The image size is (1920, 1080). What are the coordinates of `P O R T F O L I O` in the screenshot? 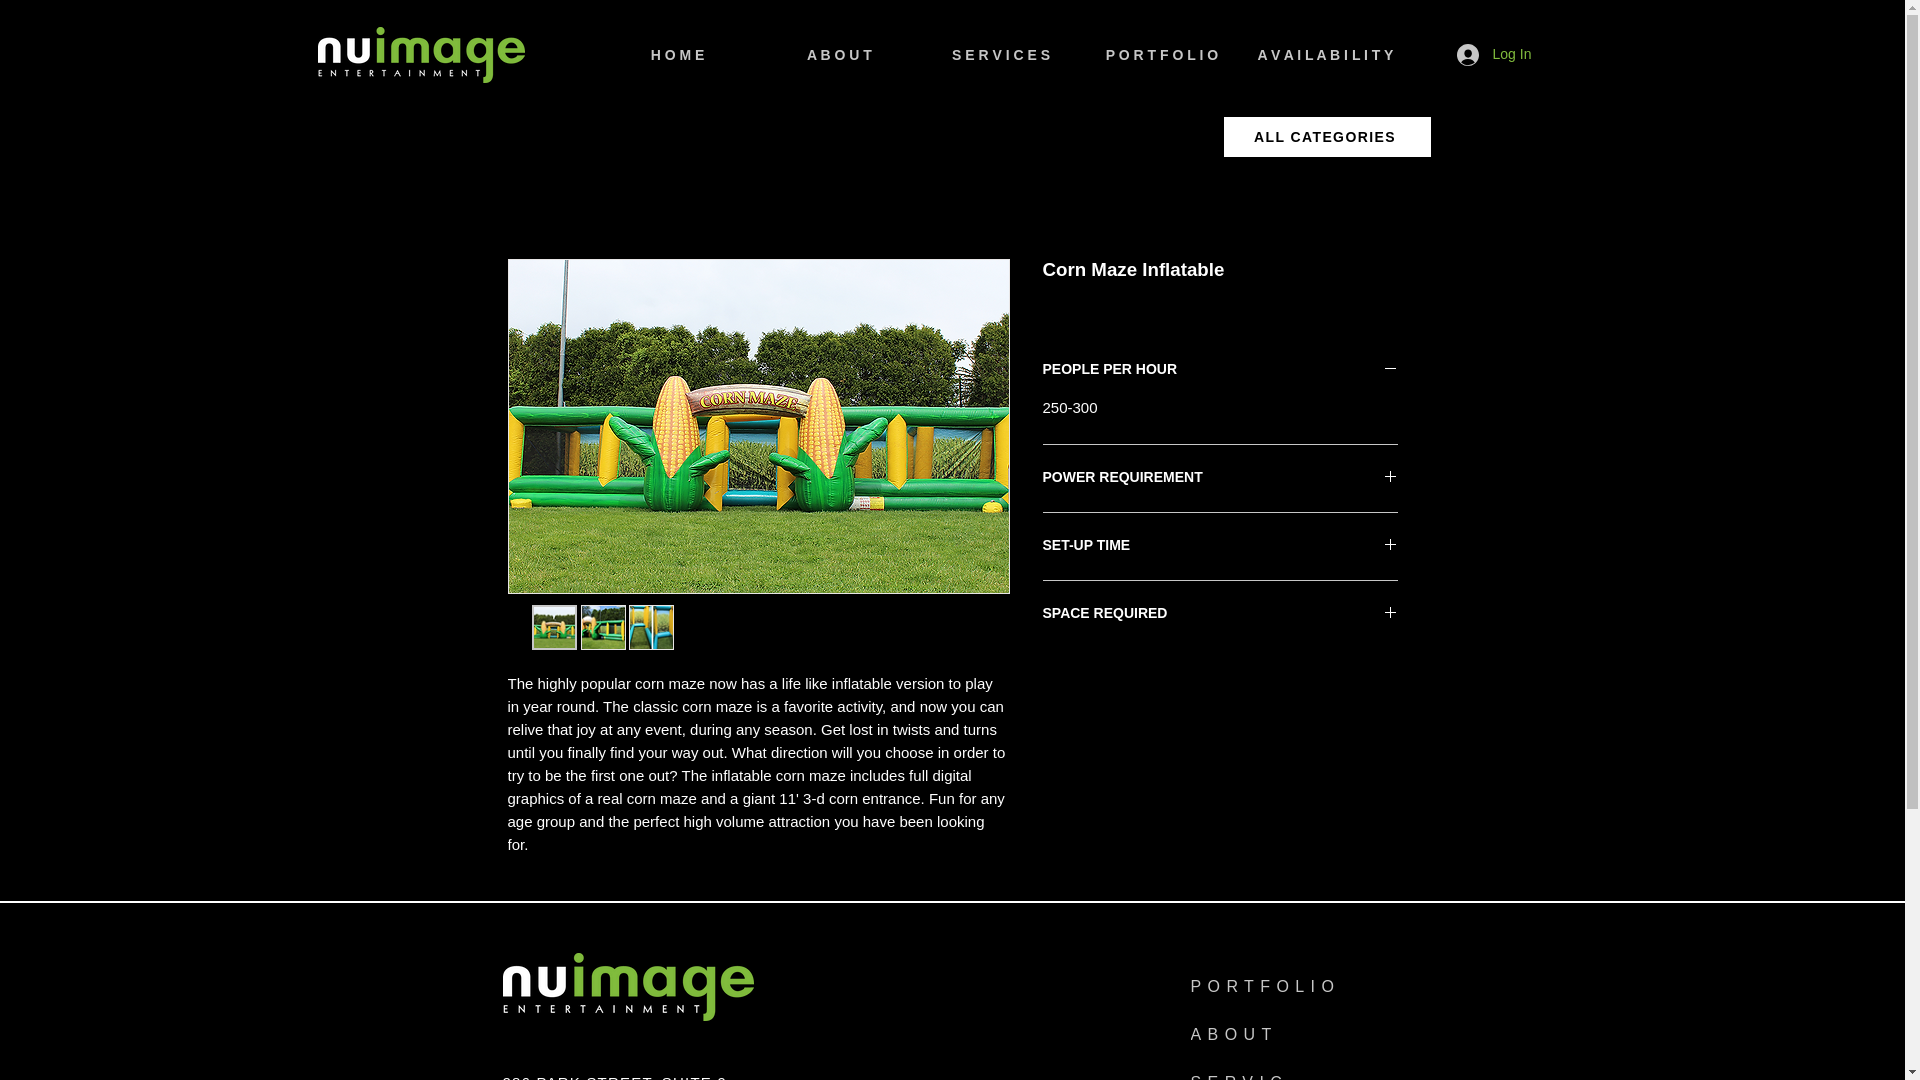 It's located at (1162, 54).